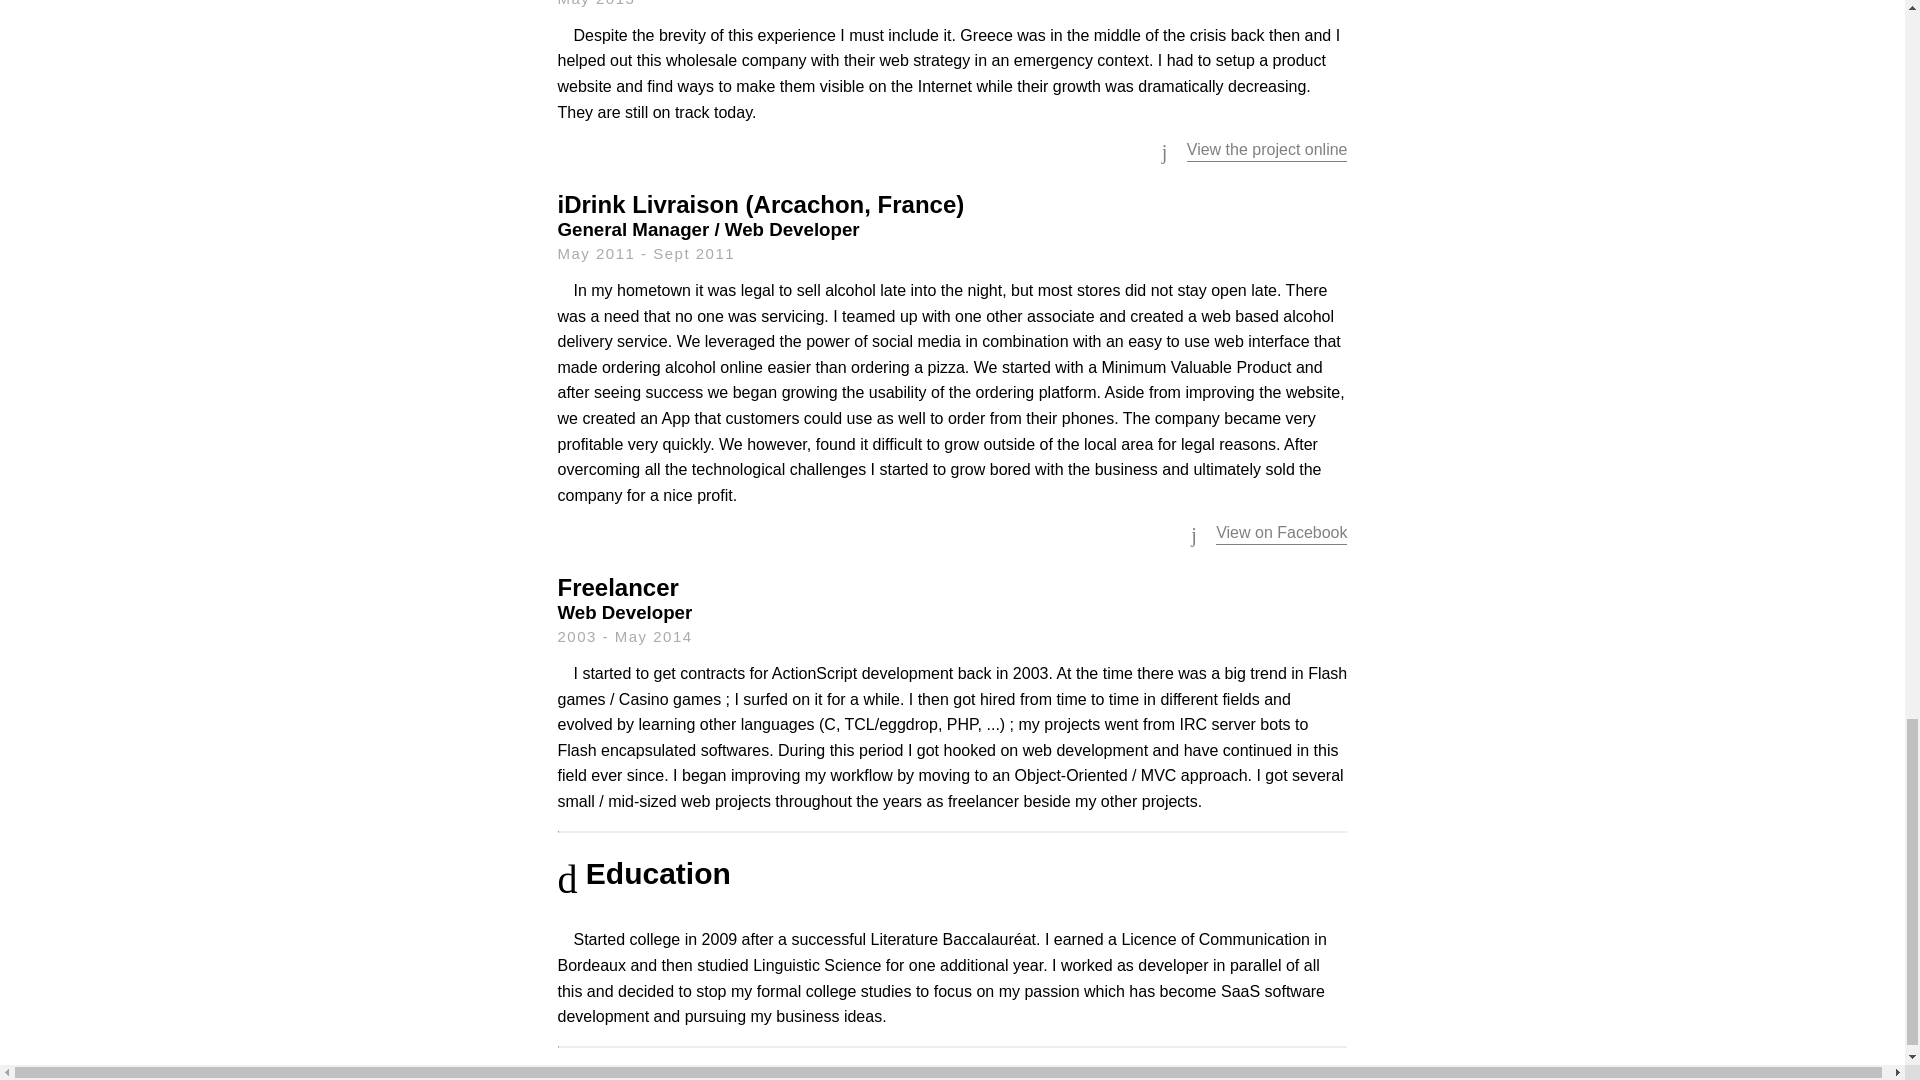 Image resolution: width=1920 pixels, height=1080 pixels. Describe the element at coordinates (1266, 149) in the screenshot. I see `View the project online` at that location.